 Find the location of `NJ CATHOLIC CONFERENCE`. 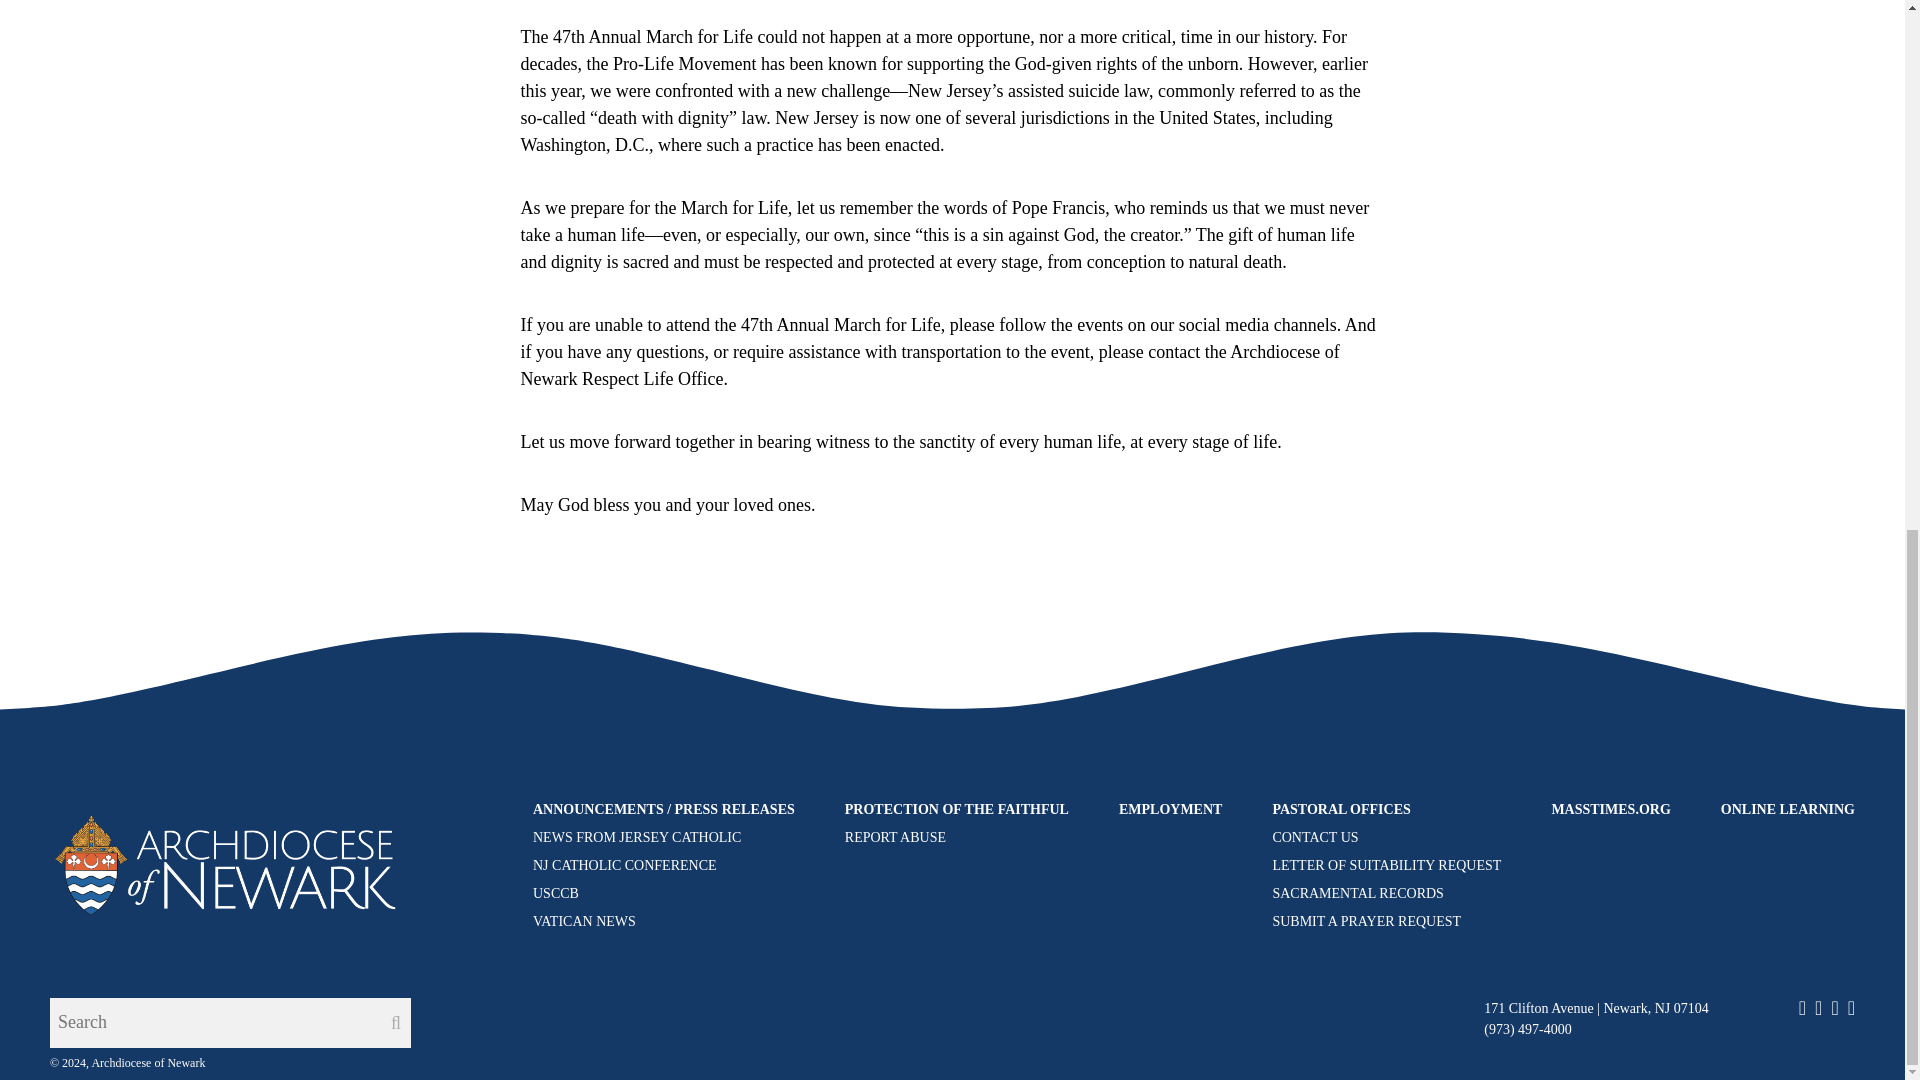

NJ CATHOLIC CONFERENCE is located at coordinates (624, 864).